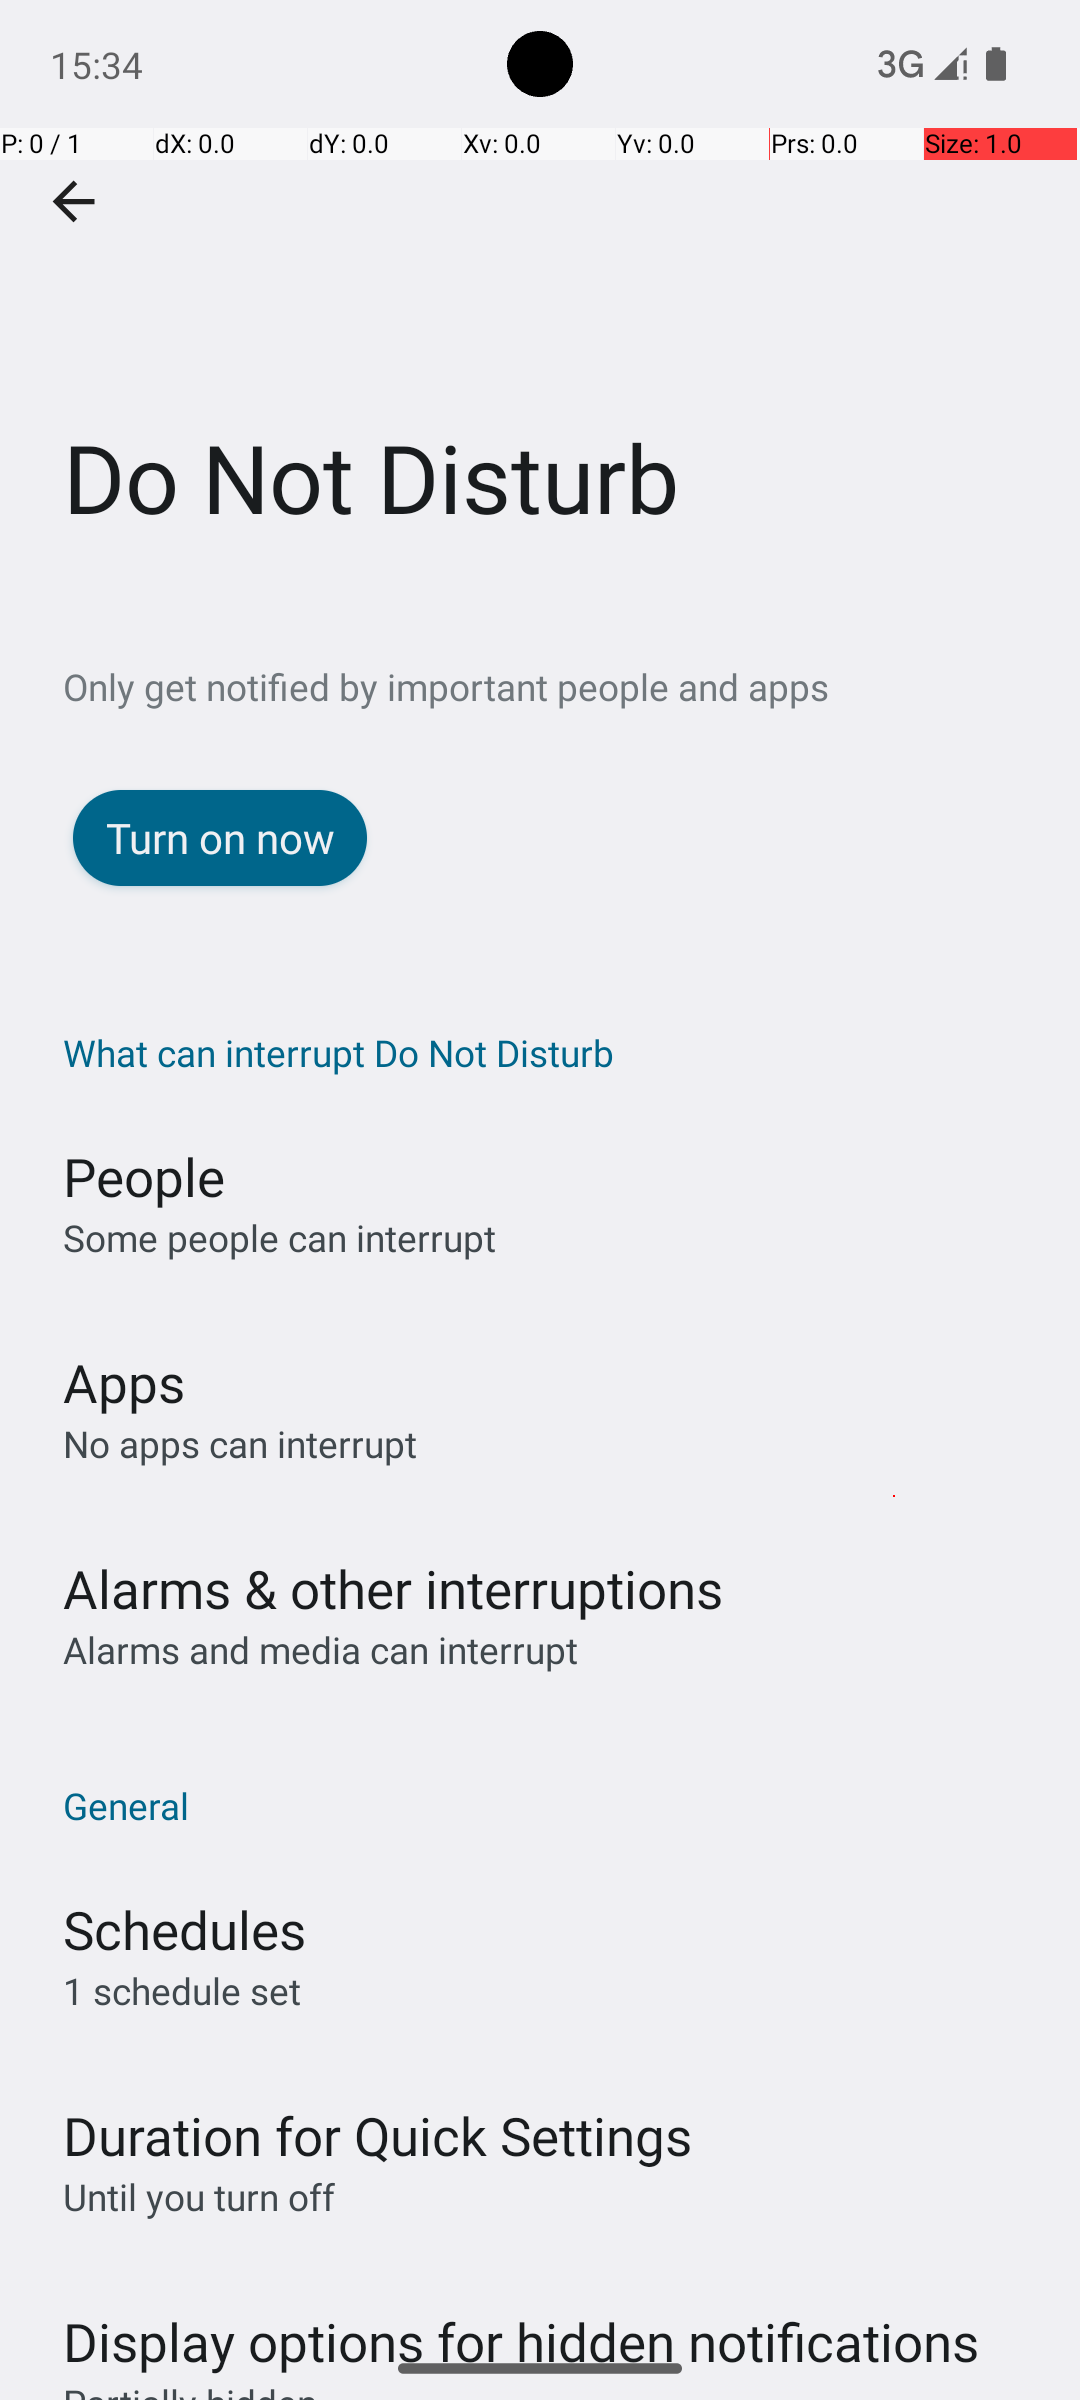 Image resolution: width=1080 pixels, height=2400 pixels. I want to click on Until you turn off, so click(199, 2196).